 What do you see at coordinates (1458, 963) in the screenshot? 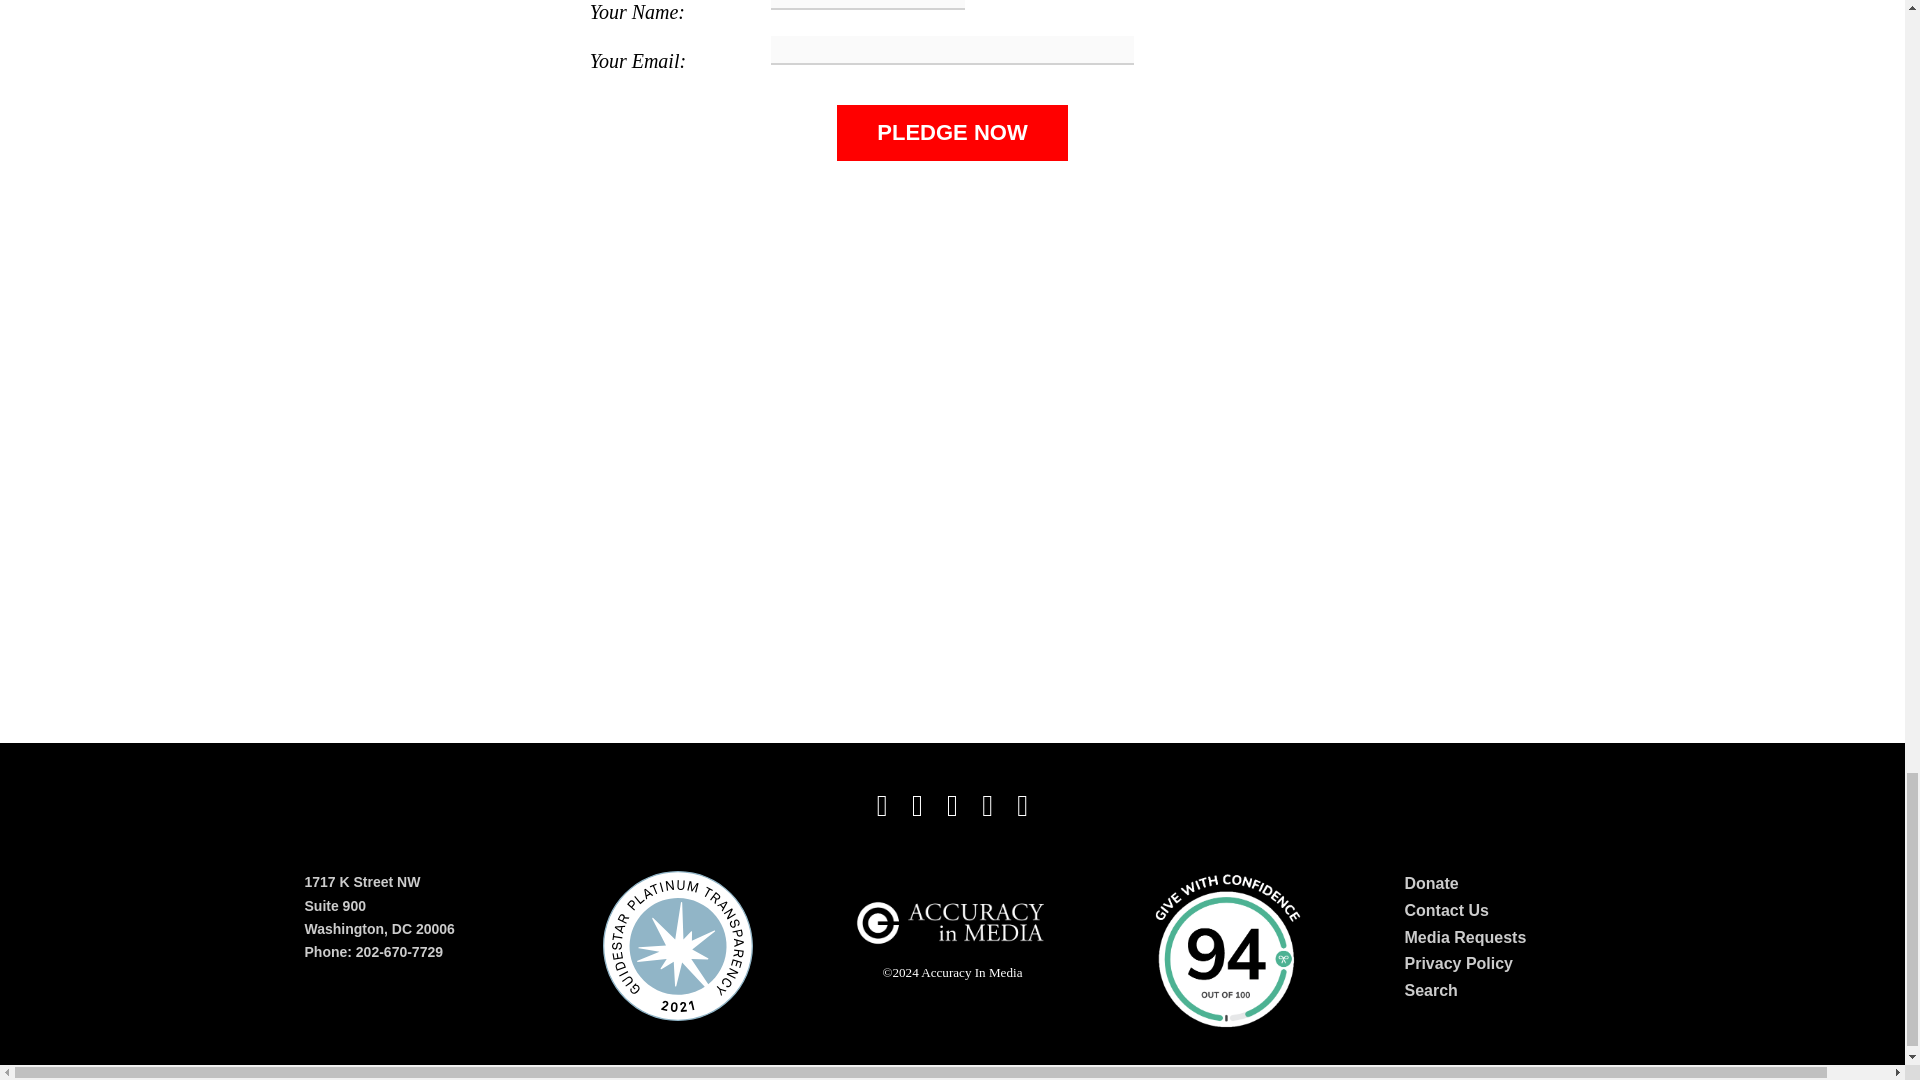
I see `Privacy Policy` at bounding box center [1458, 963].